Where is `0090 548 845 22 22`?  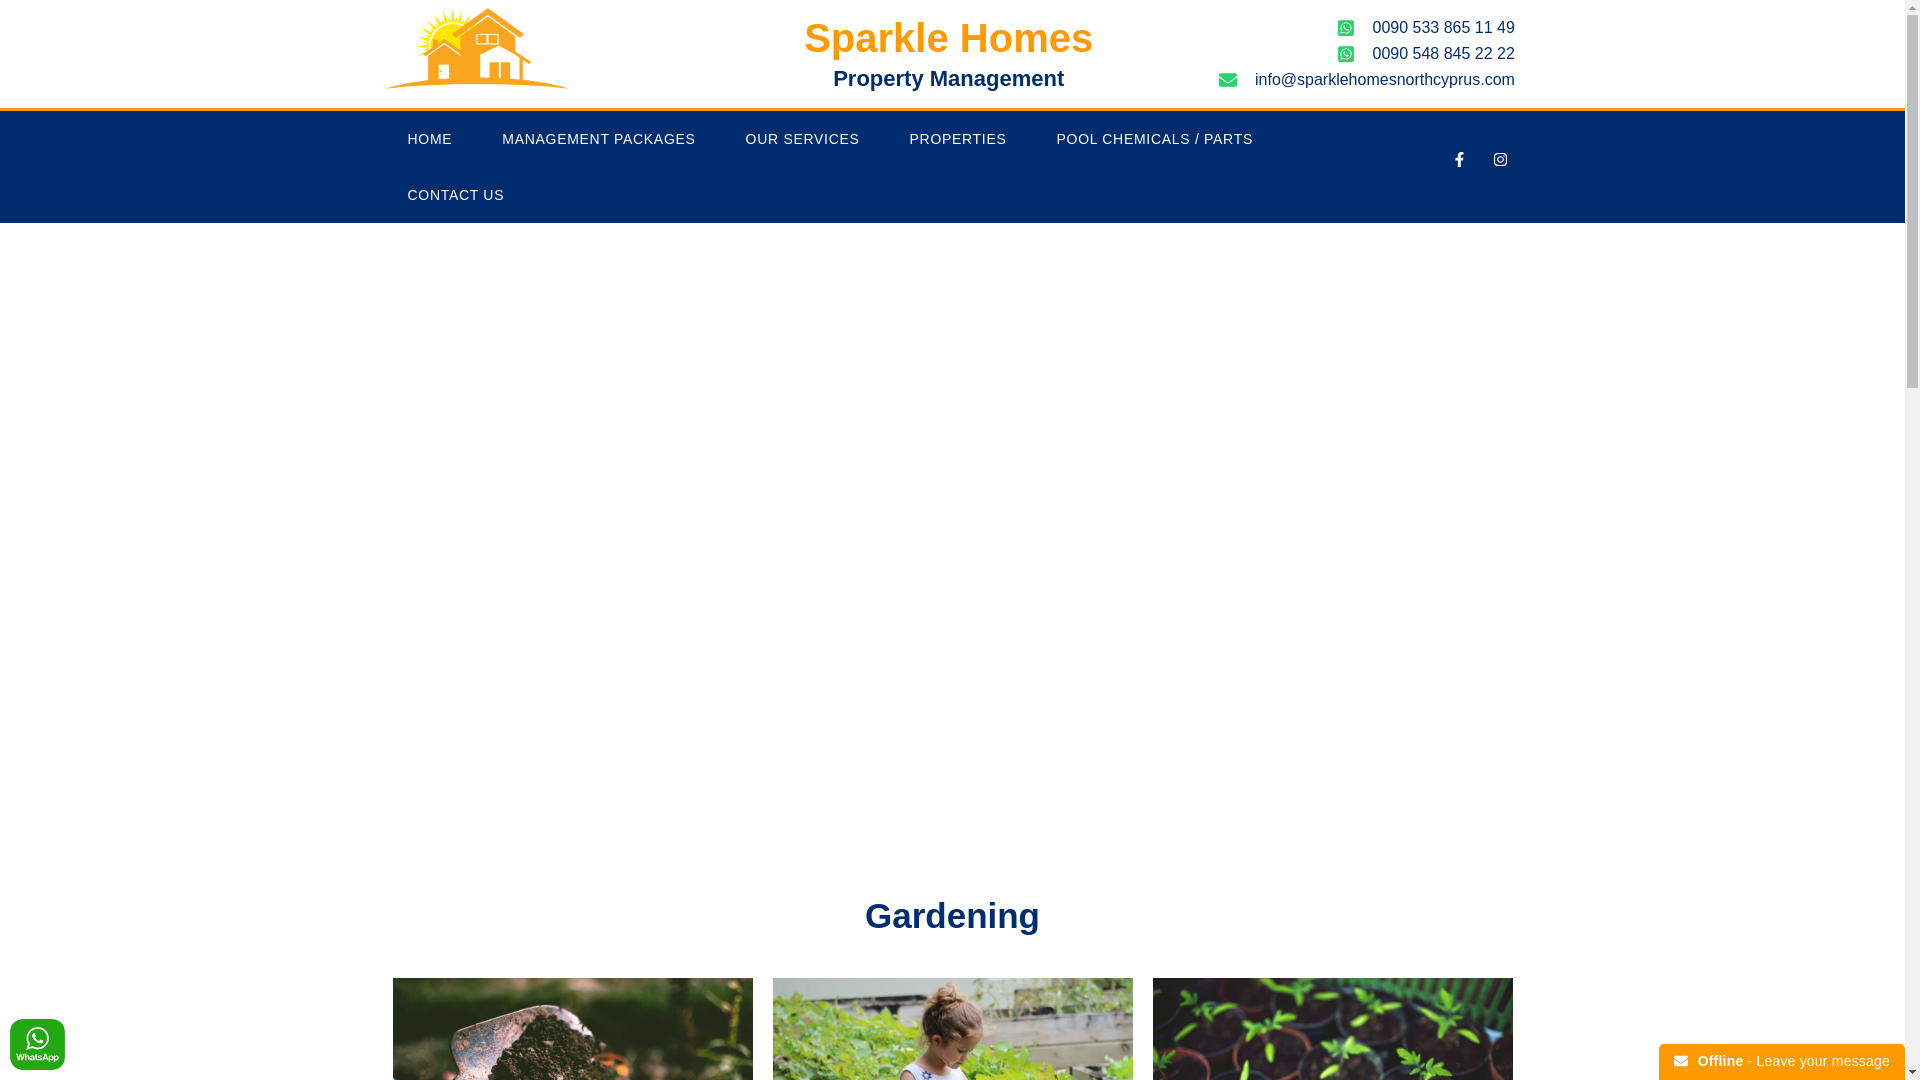 0090 548 845 22 22 is located at coordinates (1344, 54).